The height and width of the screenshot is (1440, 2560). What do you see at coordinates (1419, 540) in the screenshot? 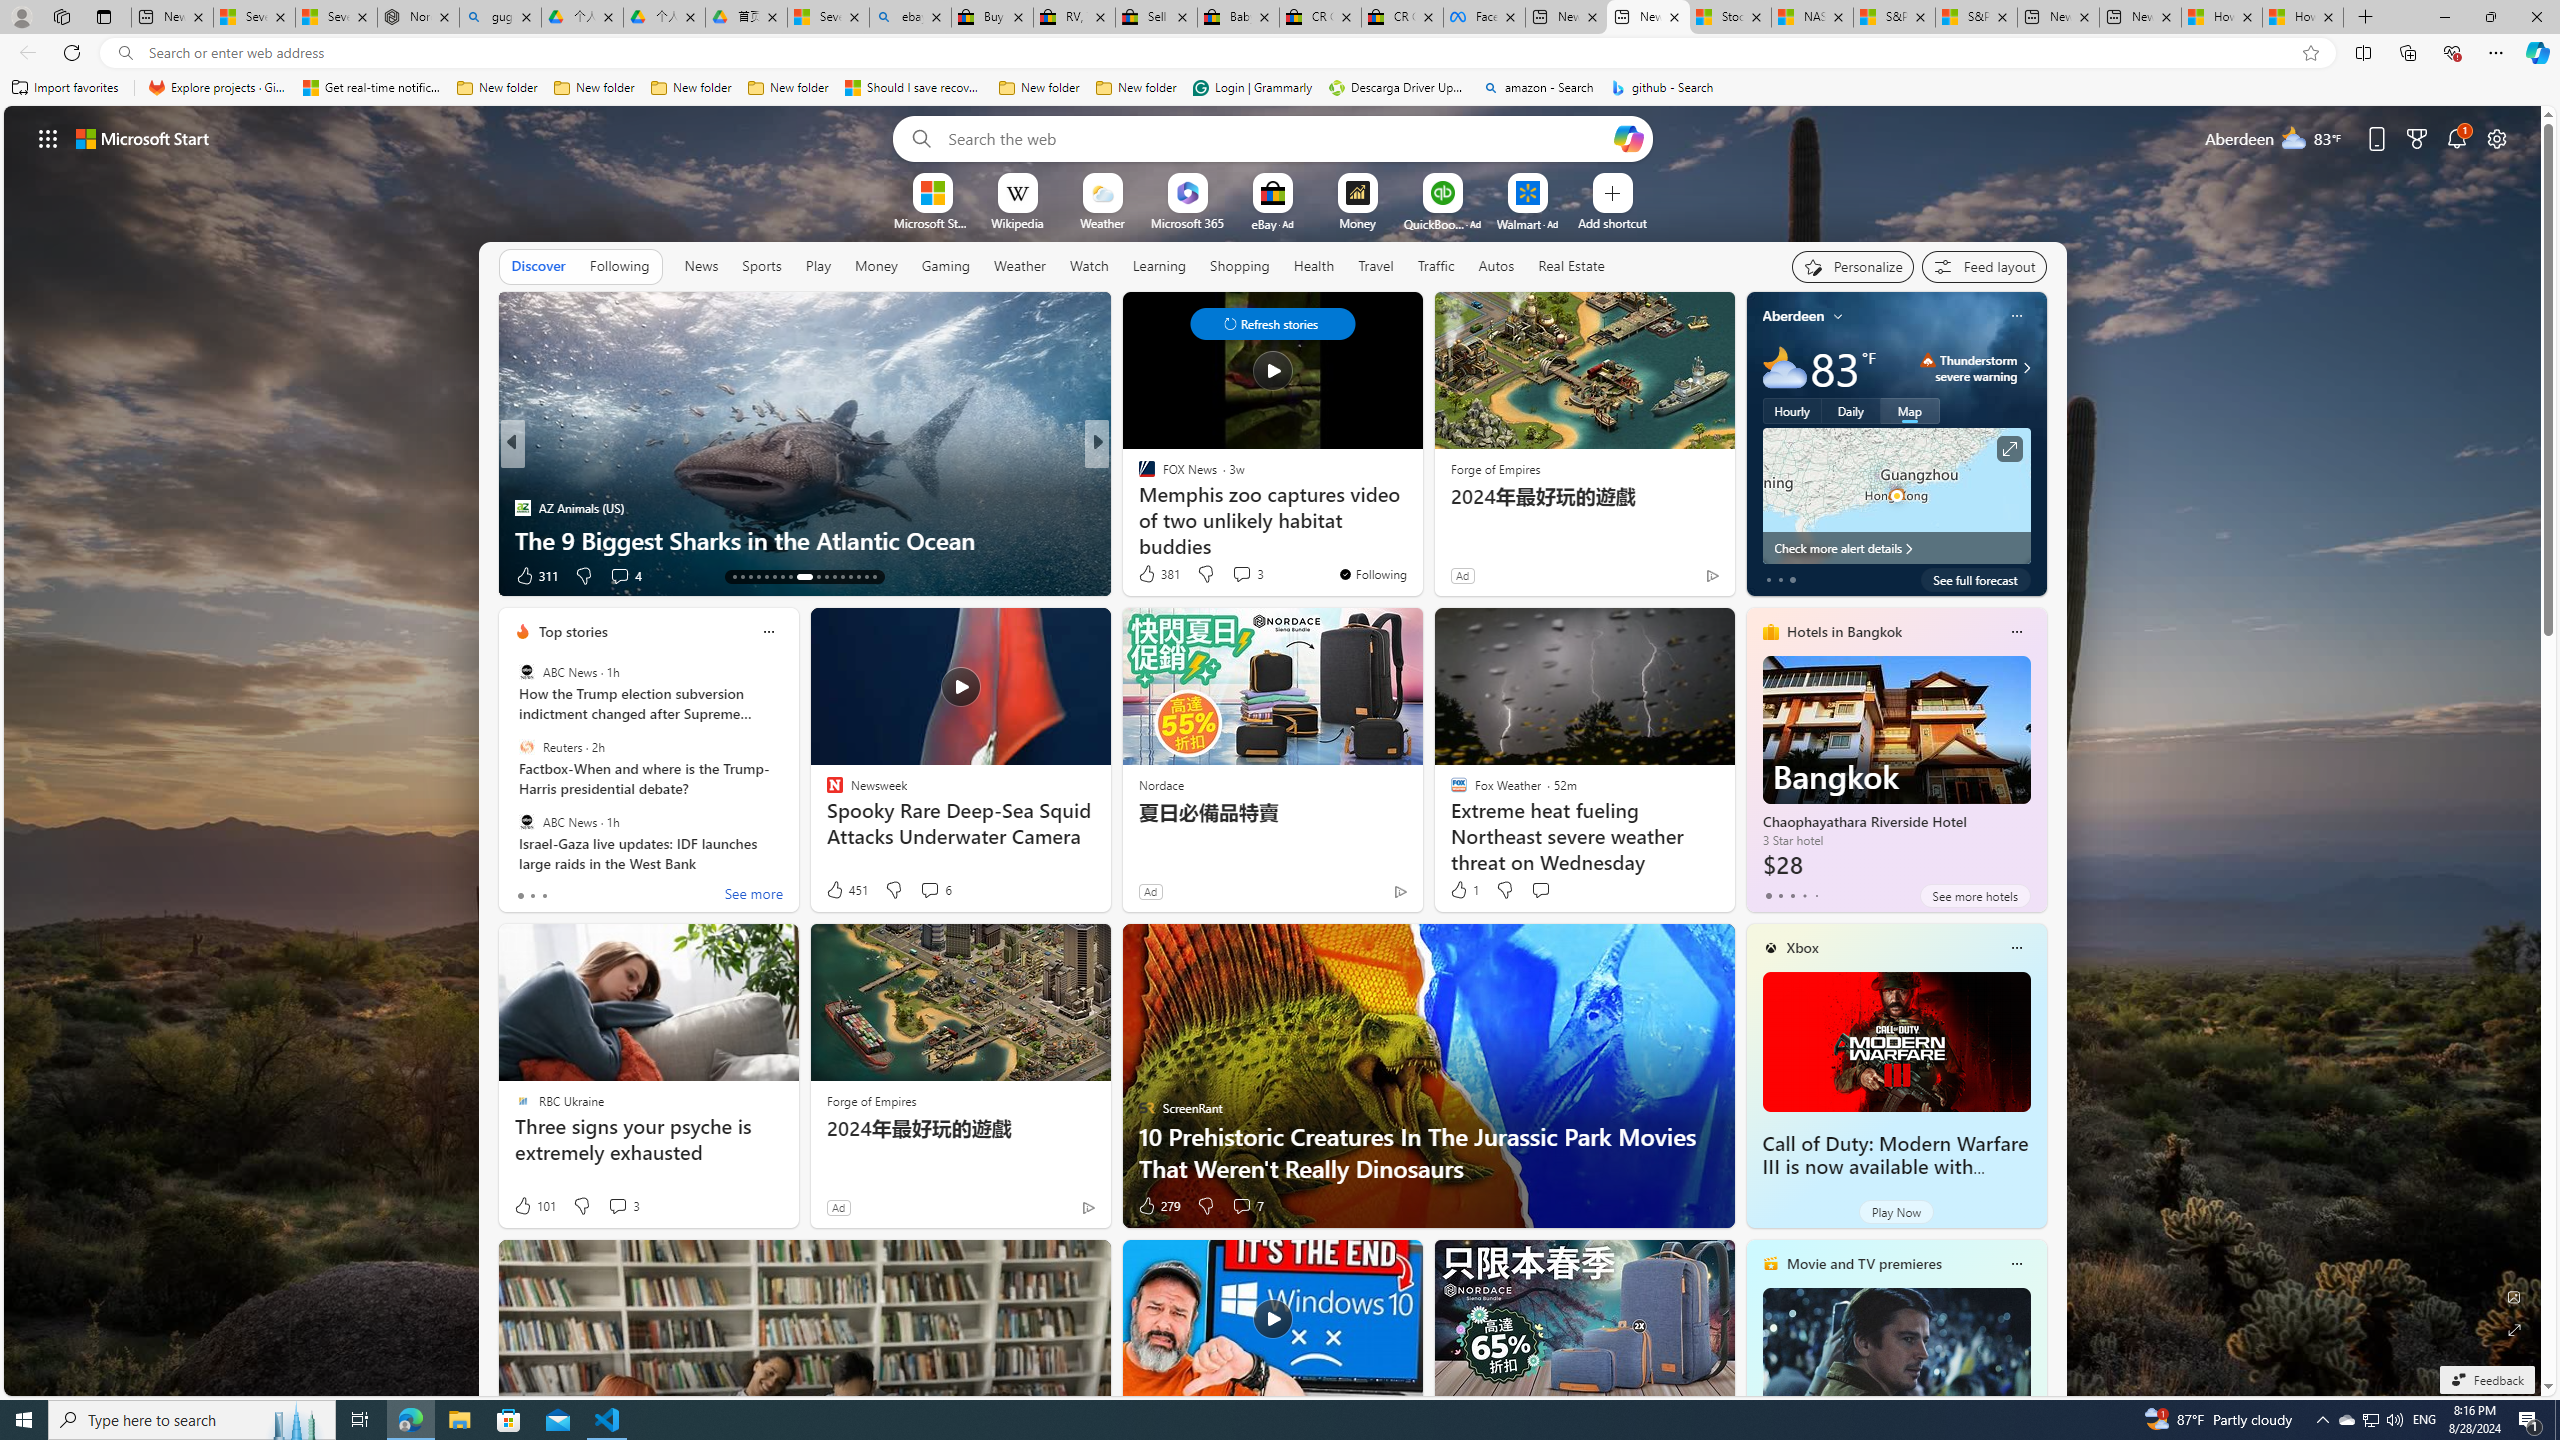
I see `How to Use a Monitor With Your Closed Laptop` at bounding box center [1419, 540].